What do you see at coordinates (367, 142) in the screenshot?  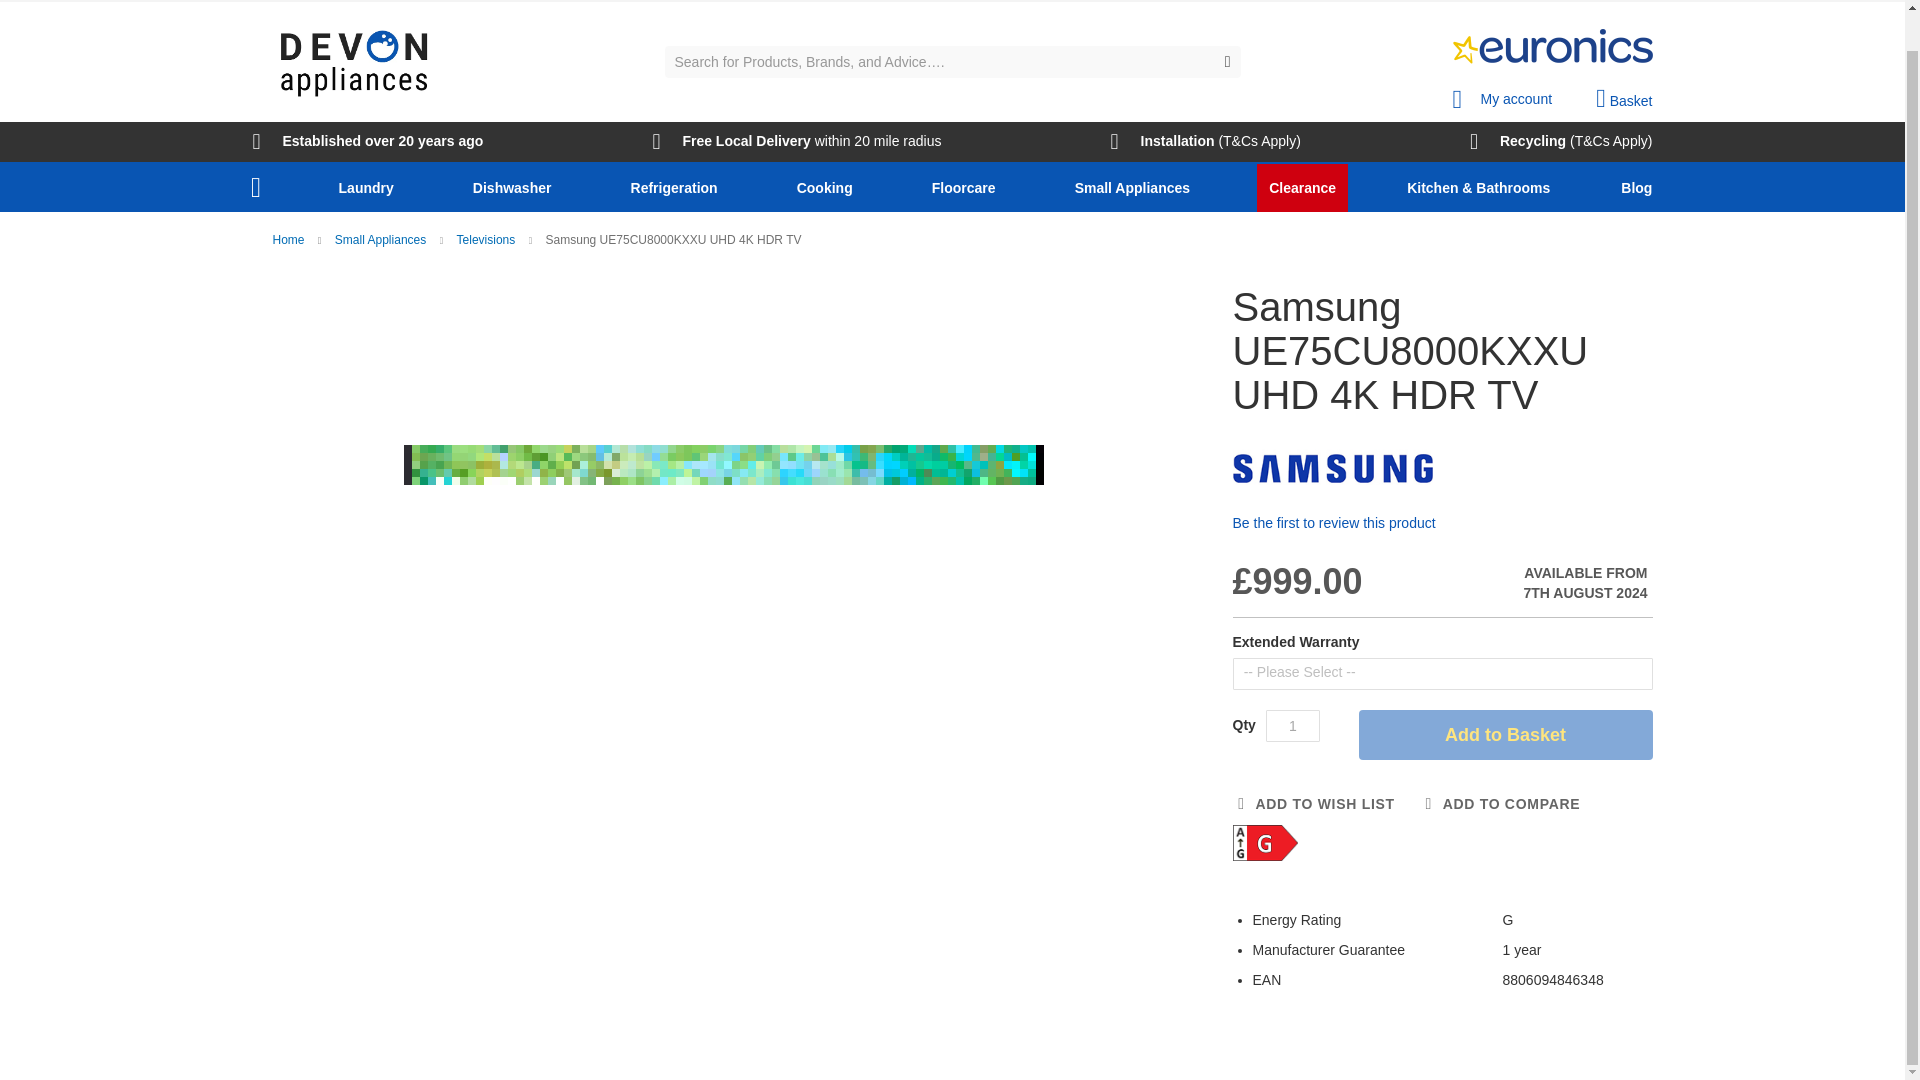 I see `Established over 20 years ago` at bounding box center [367, 142].